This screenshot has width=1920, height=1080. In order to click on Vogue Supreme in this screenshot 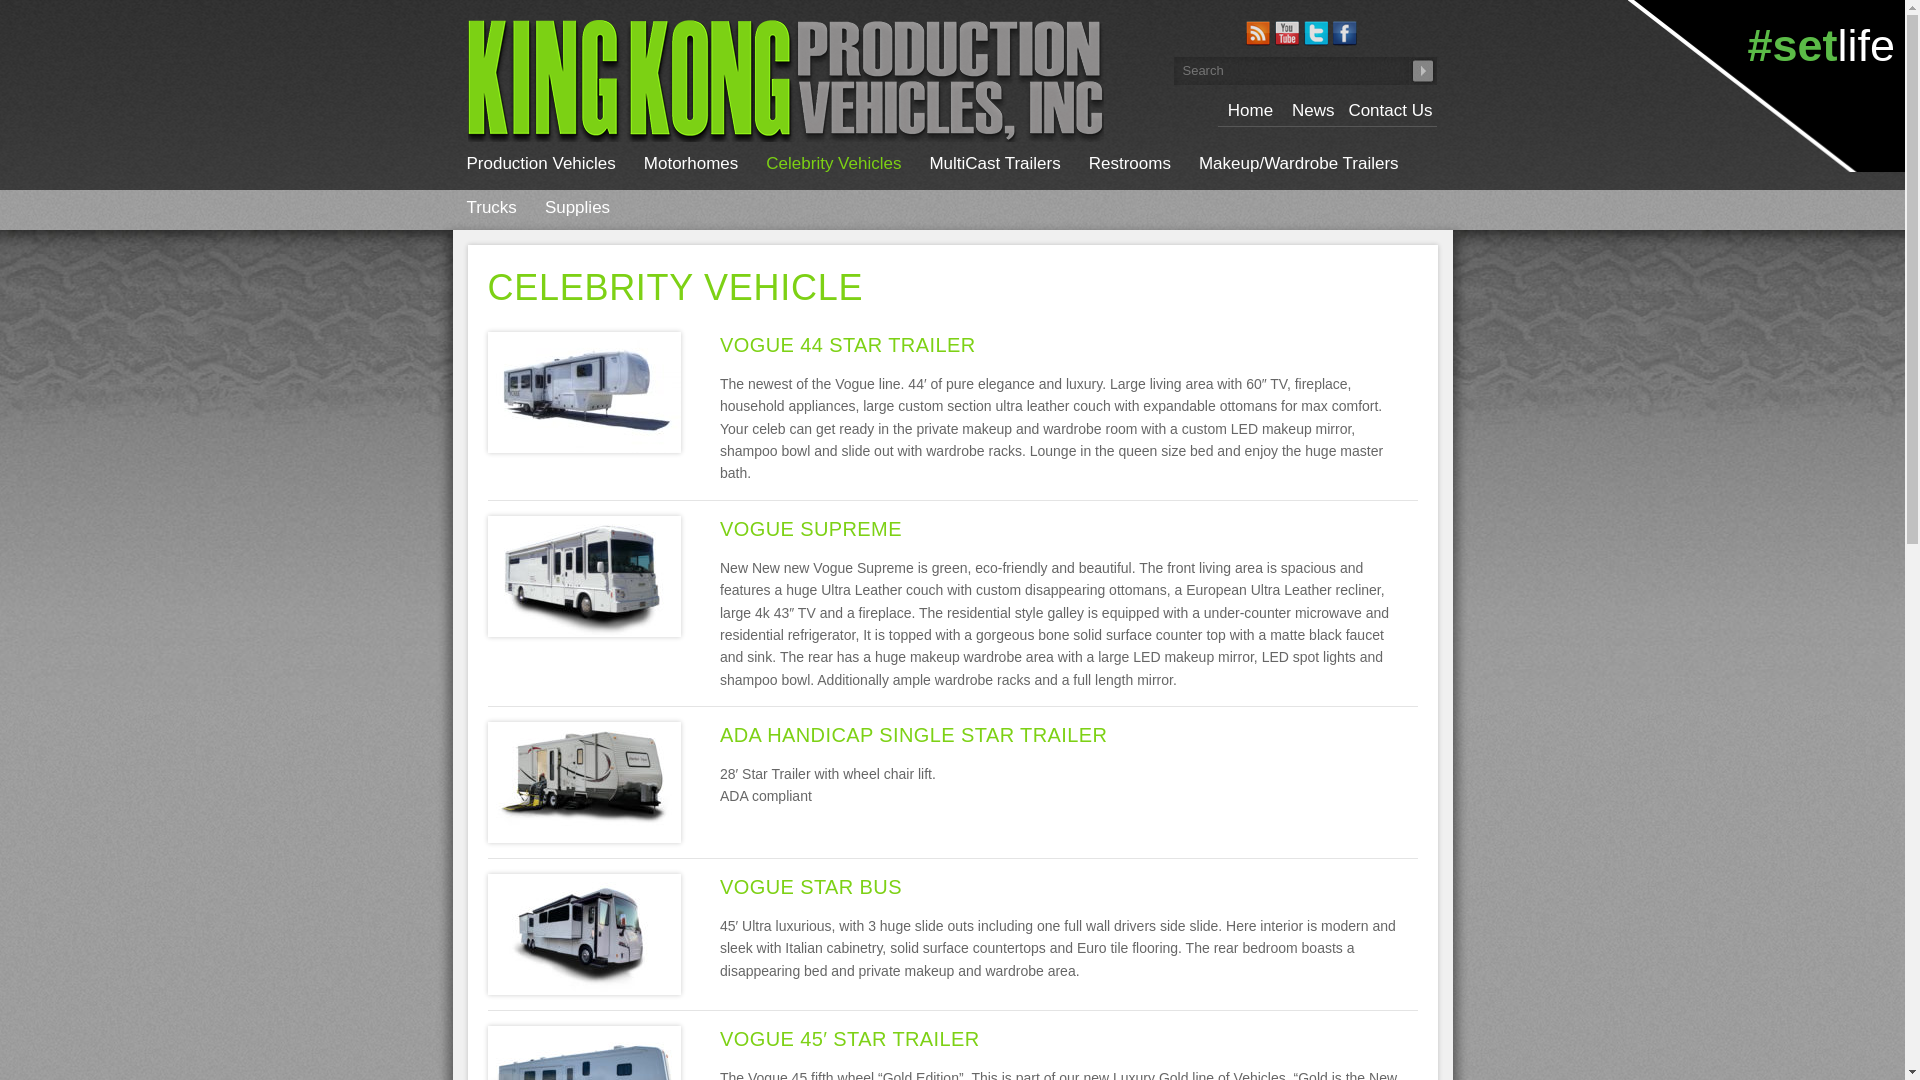, I will do `click(584, 575)`.